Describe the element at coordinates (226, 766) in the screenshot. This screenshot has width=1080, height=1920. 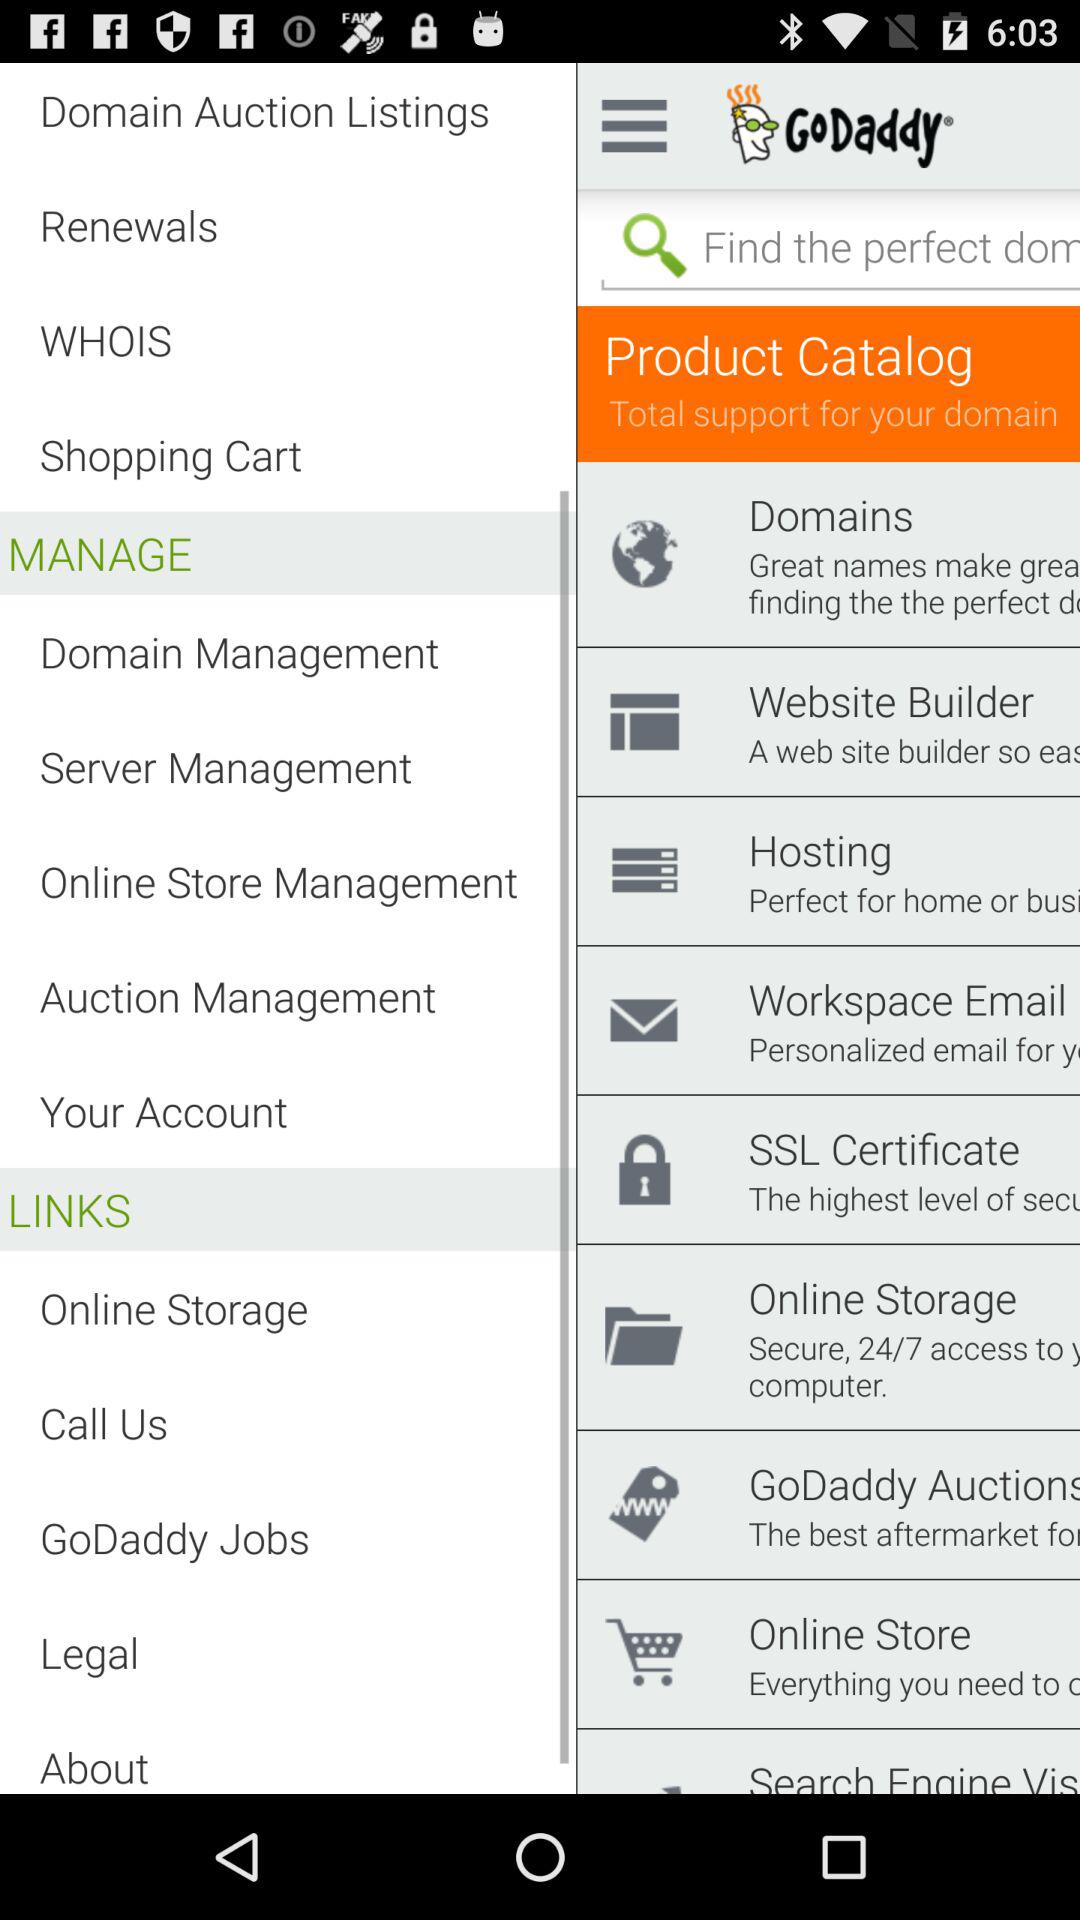
I see `turn off server management app` at that location.